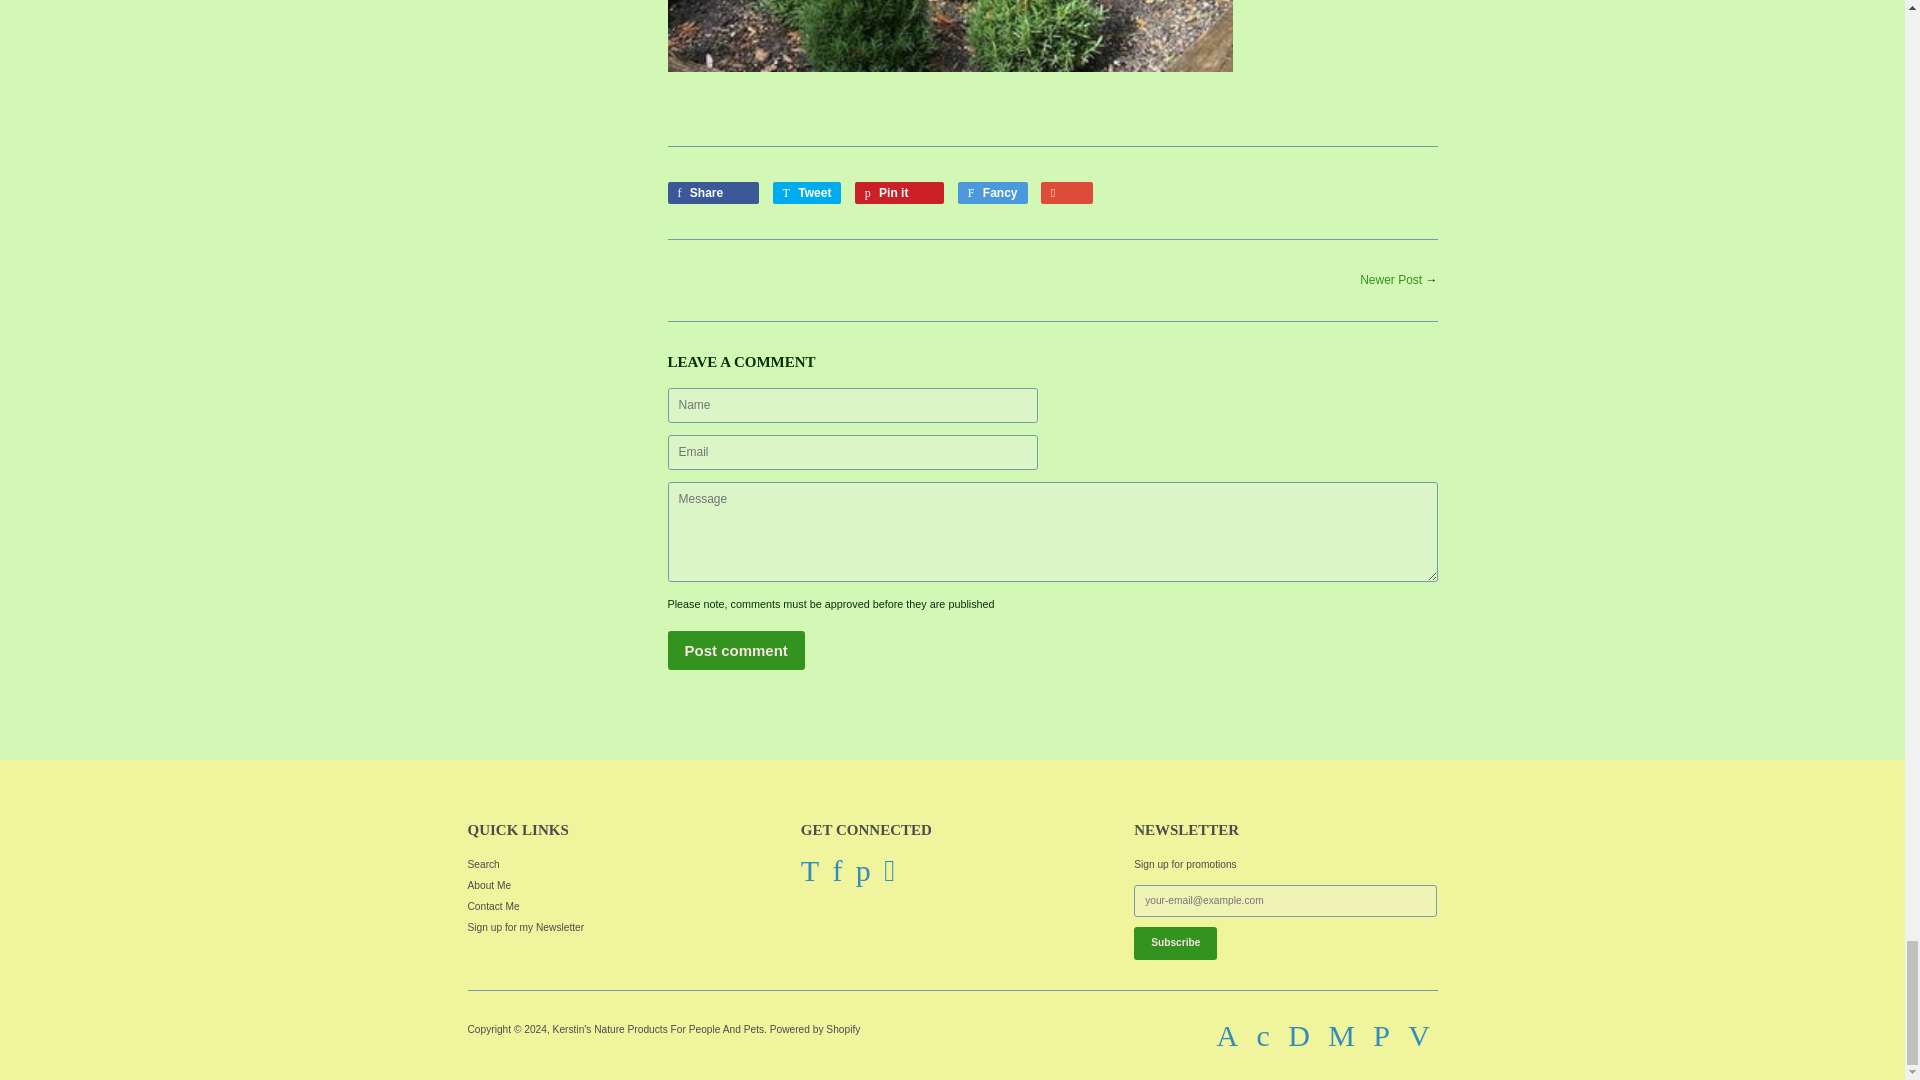  What do you see at coordinates (888, 870) in the screenshot?
I see `Kerstin's Nature Products For People And Pets on Google Plus` at bounding box center [888, 870].